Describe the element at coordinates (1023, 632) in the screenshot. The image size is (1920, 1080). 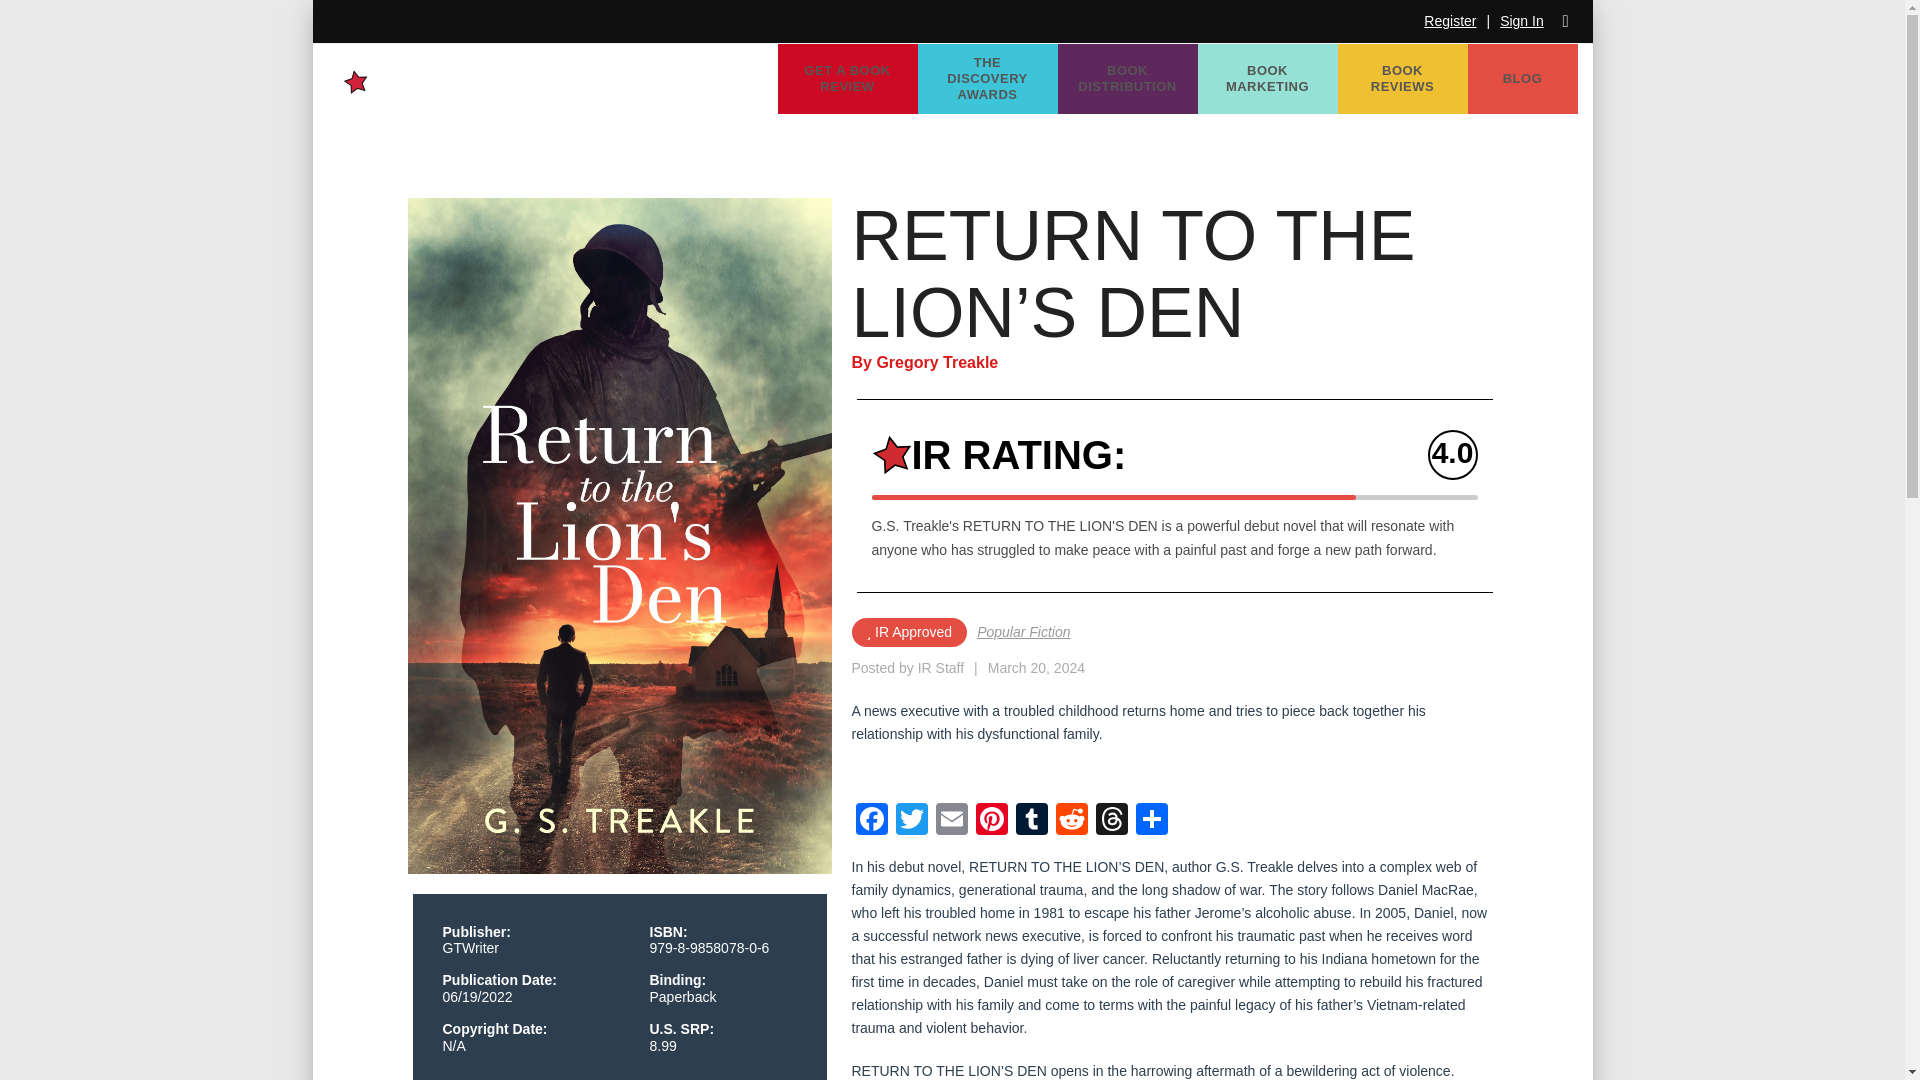
I see `Popular Fiction` at that location.